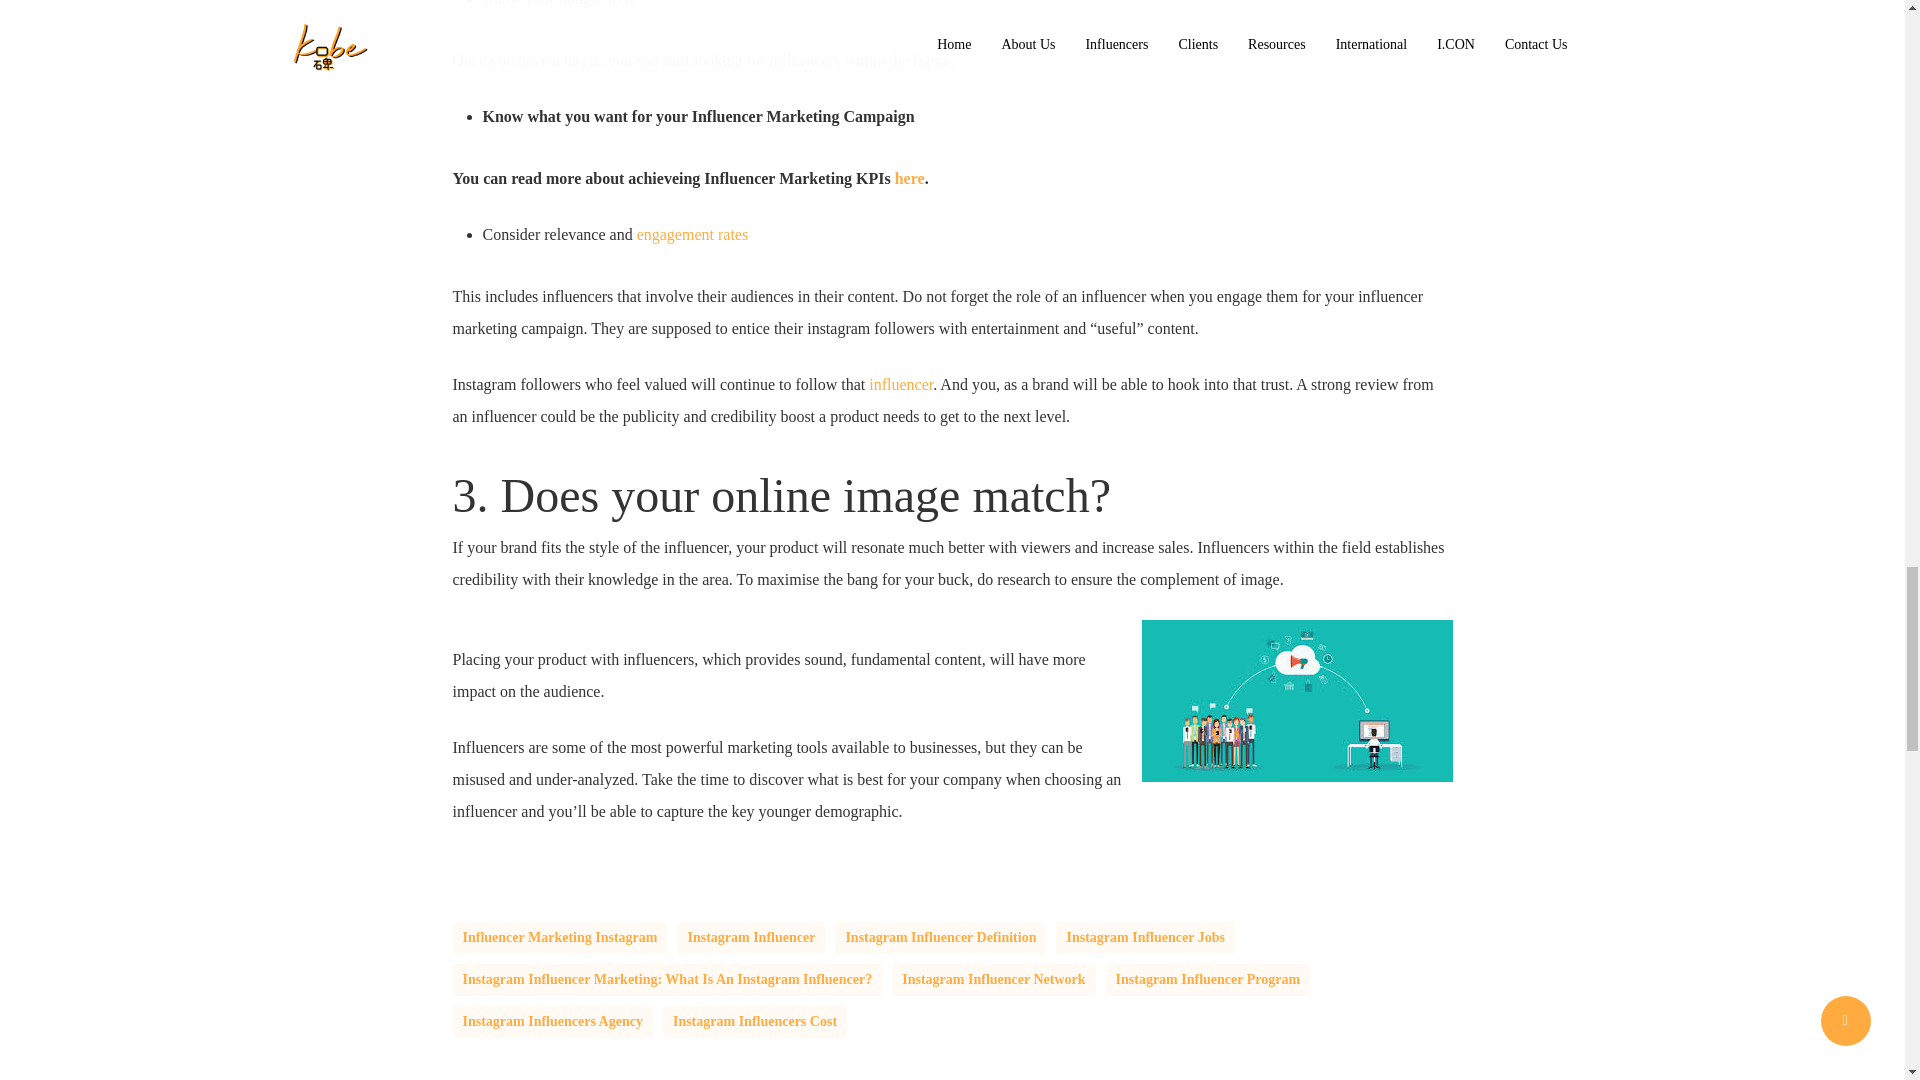  Describe the element at coordinates (692, 234) in the screenshot. I see `engagement rates` at that location.